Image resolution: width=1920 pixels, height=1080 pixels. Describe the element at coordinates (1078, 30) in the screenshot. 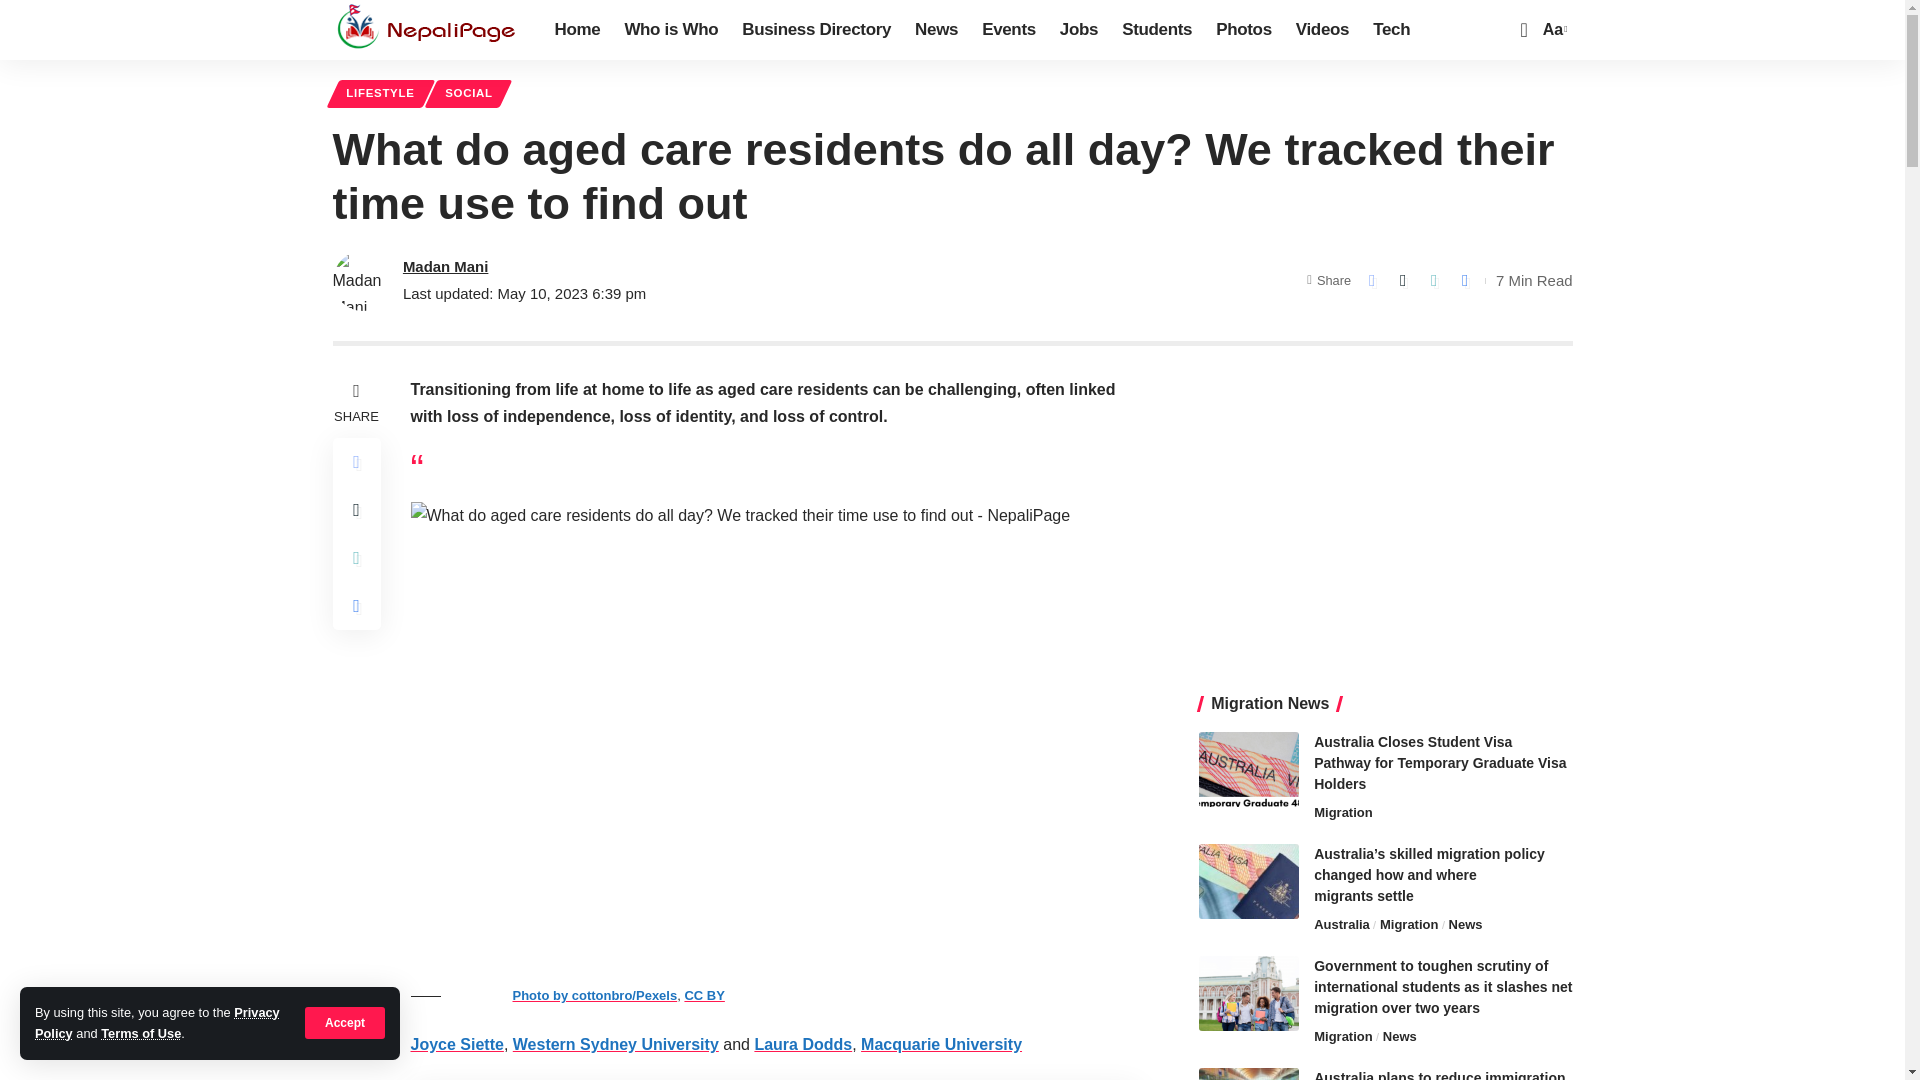

I see `Jobs` at that location.